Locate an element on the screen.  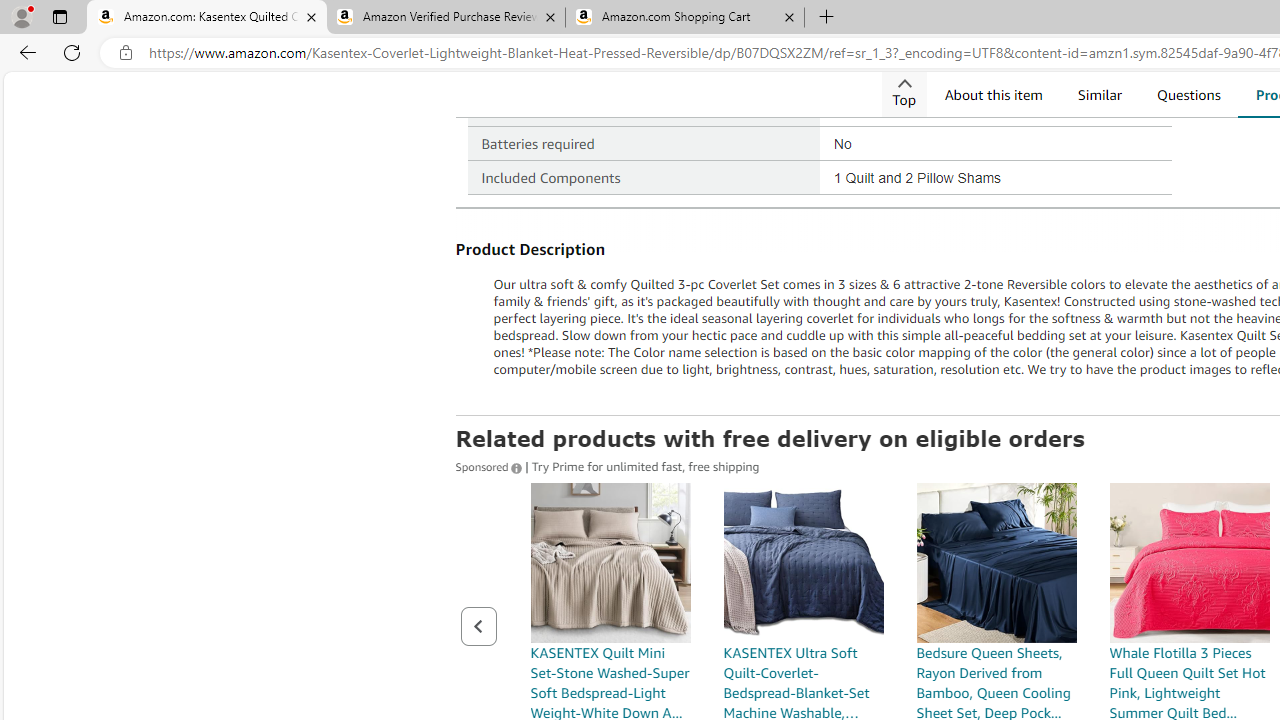
About this item is located at coordinates (992, 94).